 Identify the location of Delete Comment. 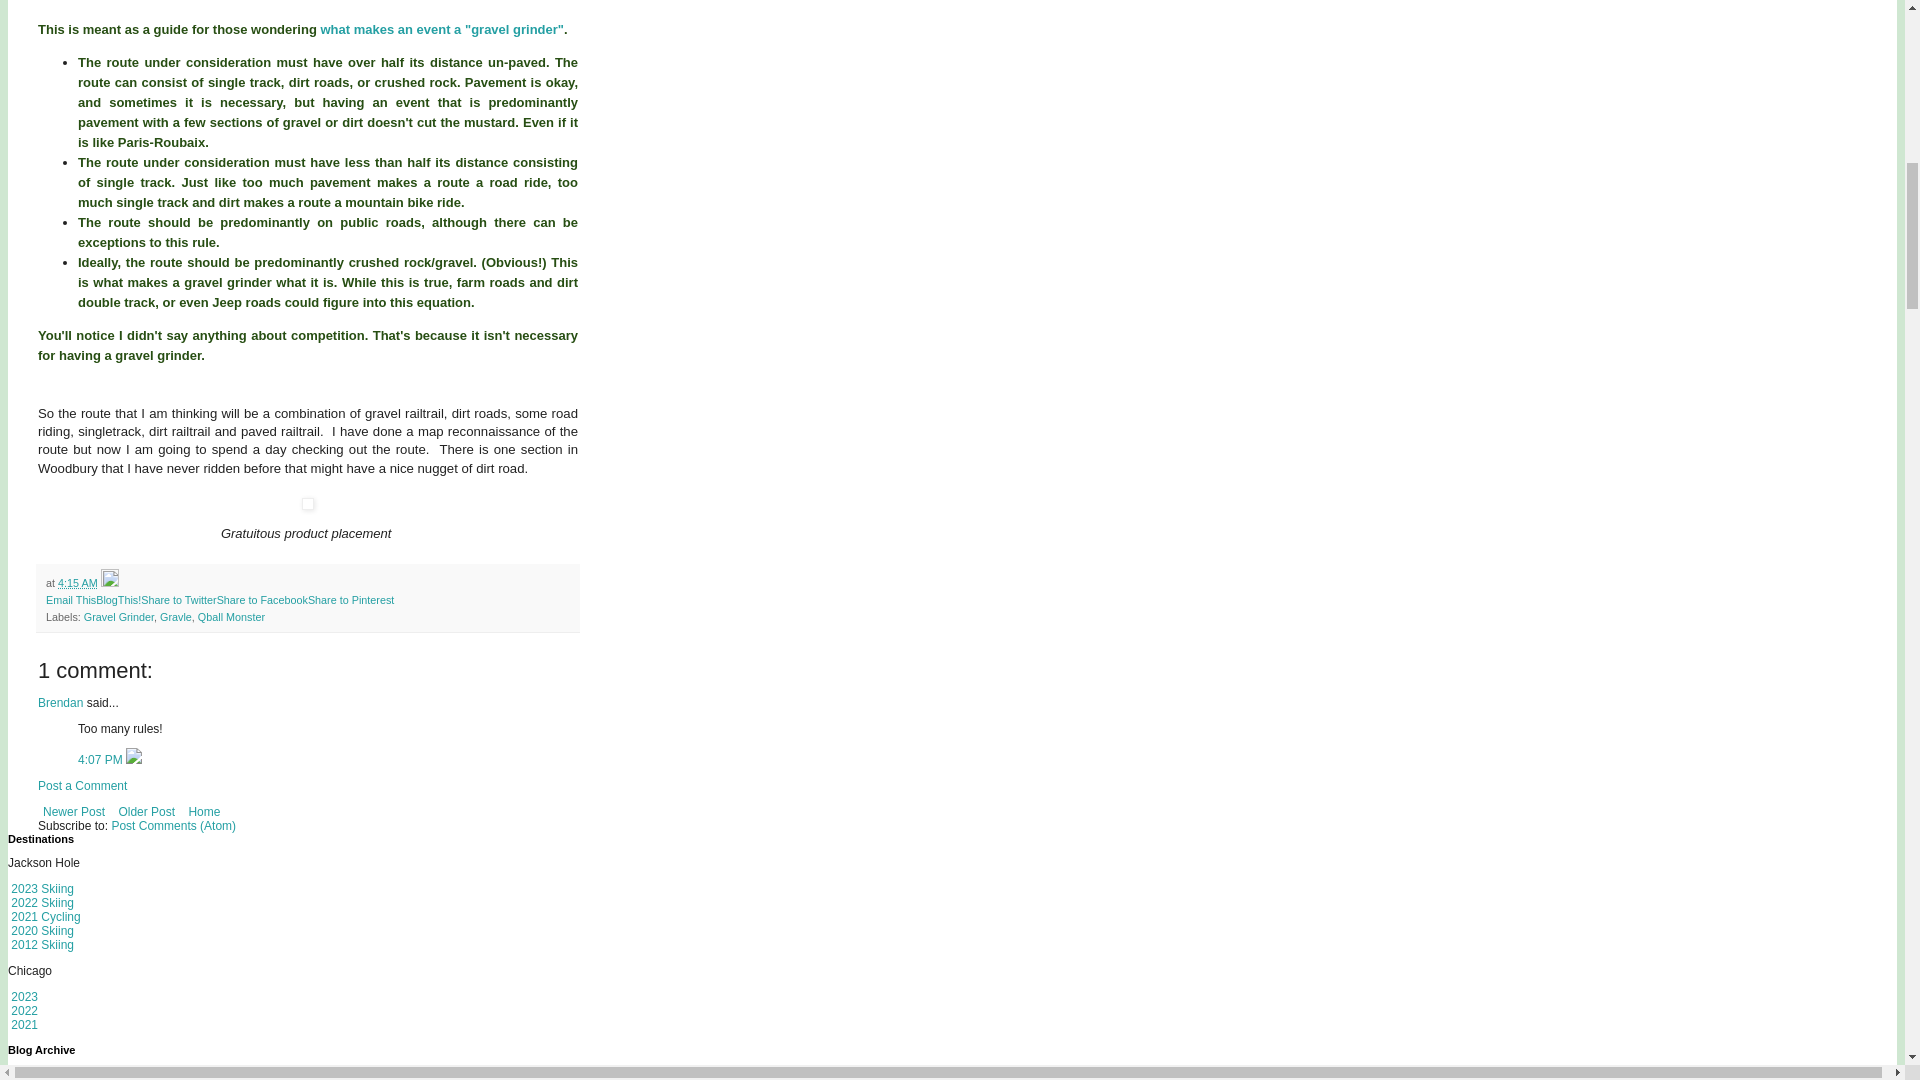
(134, 759).